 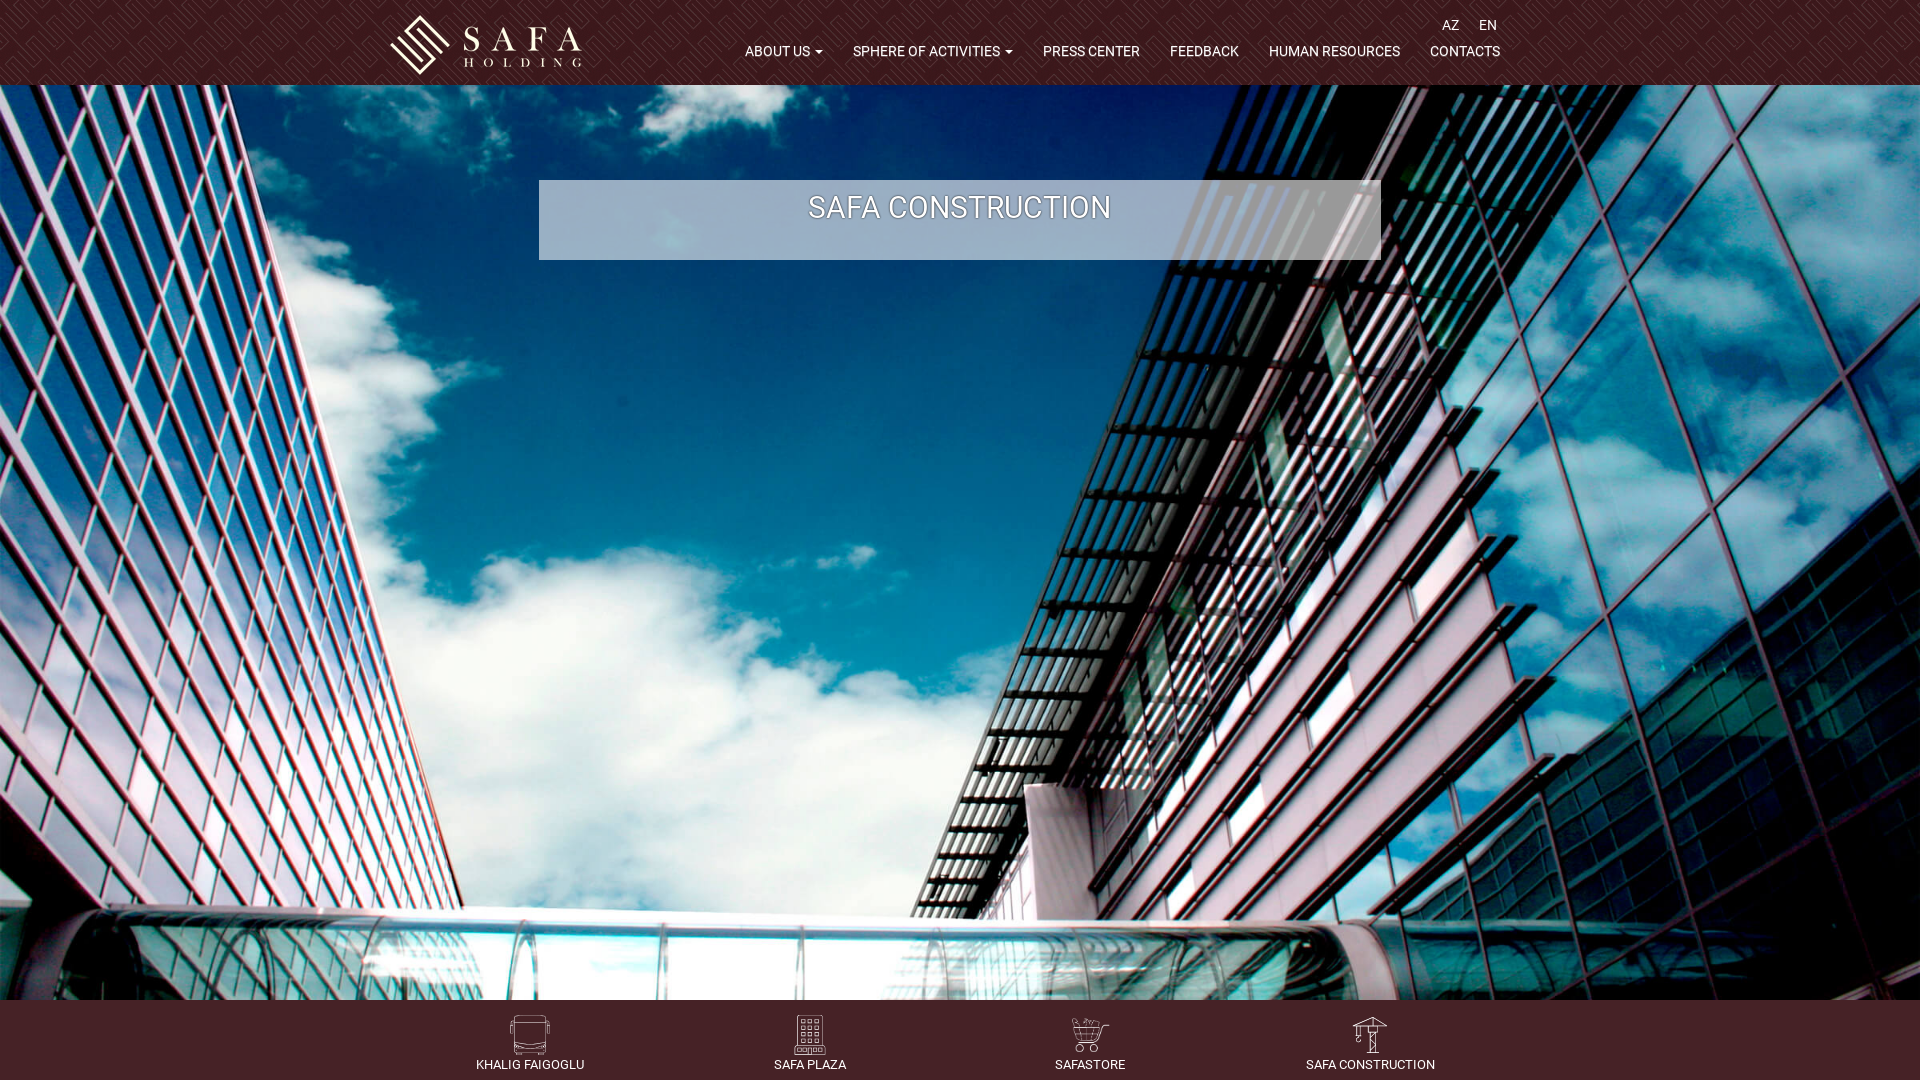 What do you see at coordinates (1204, 58) in the screenshot?
I see `FEEDBACK` at bounding box center [1204, 58].